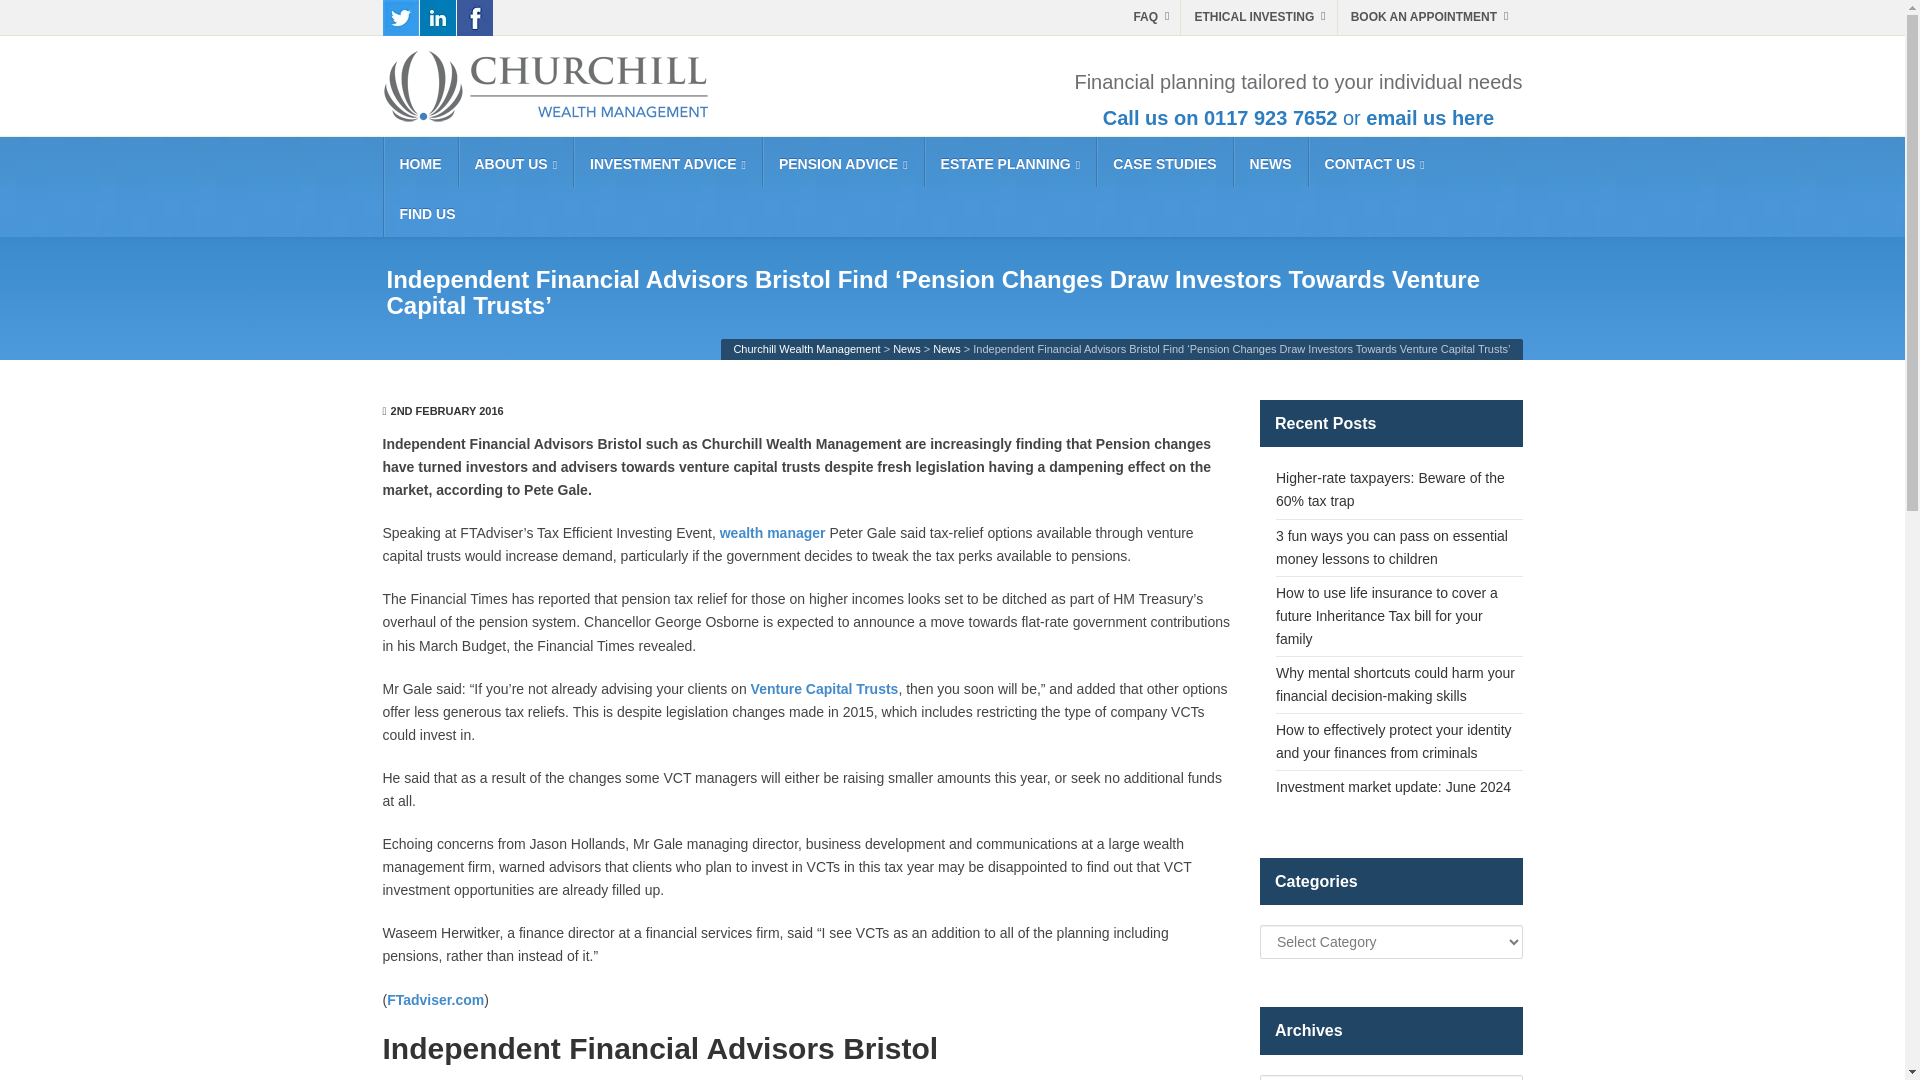 This screenshot has width=1920, height=1080. I want to click on HOME, so click(420, 162).